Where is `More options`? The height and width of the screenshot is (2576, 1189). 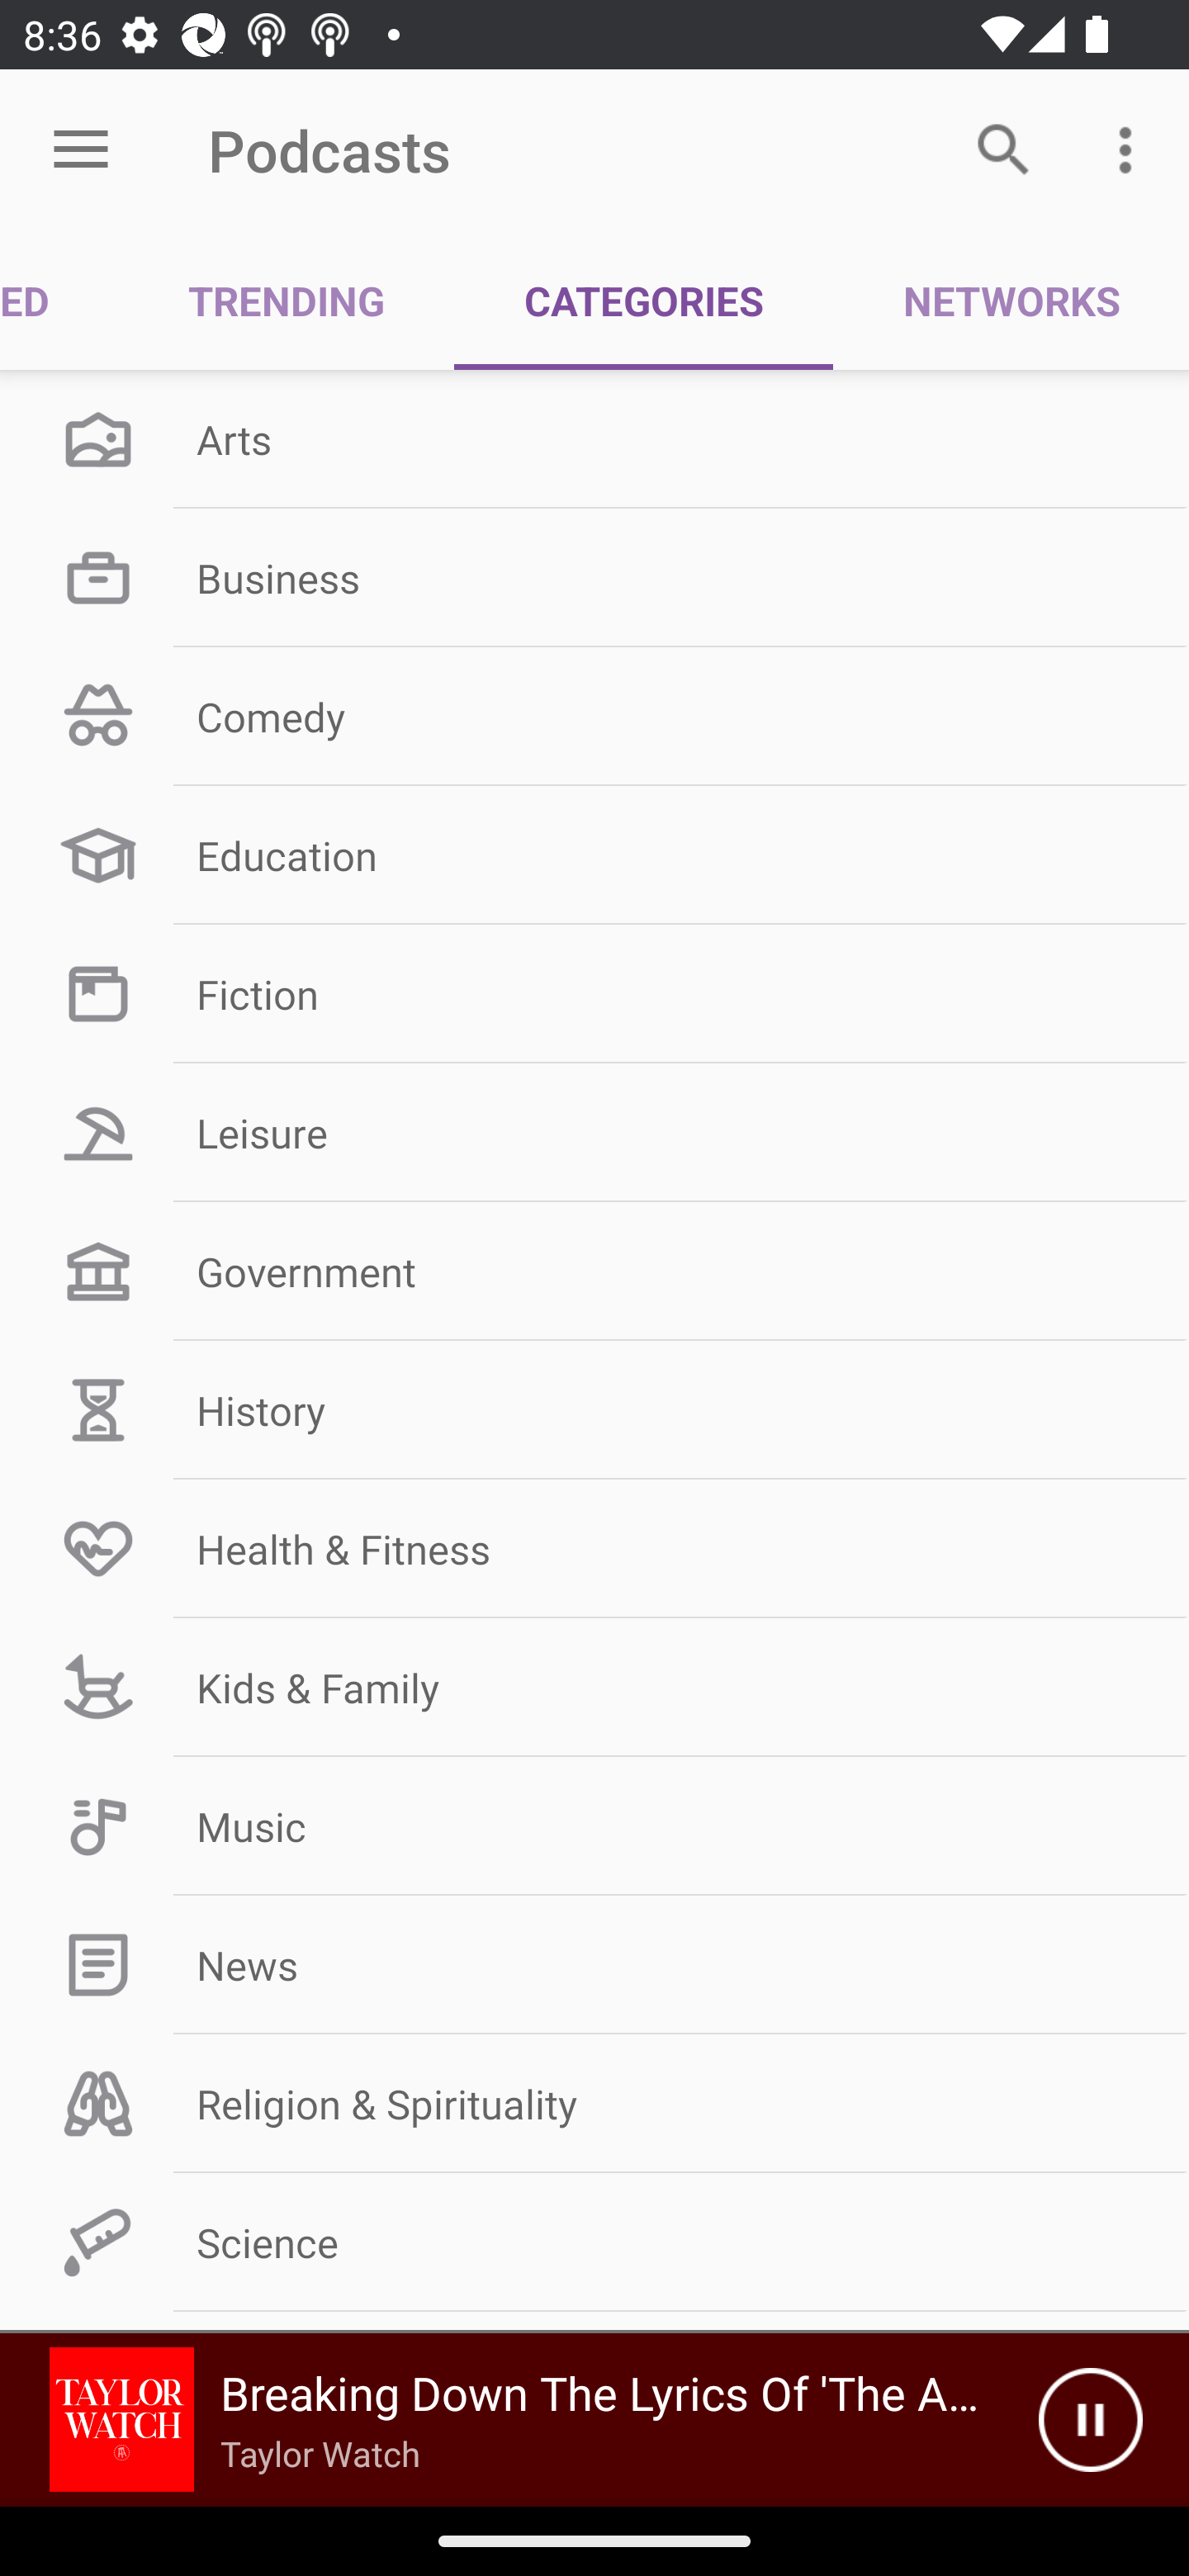
More options is located at coordinates (1131, 149).